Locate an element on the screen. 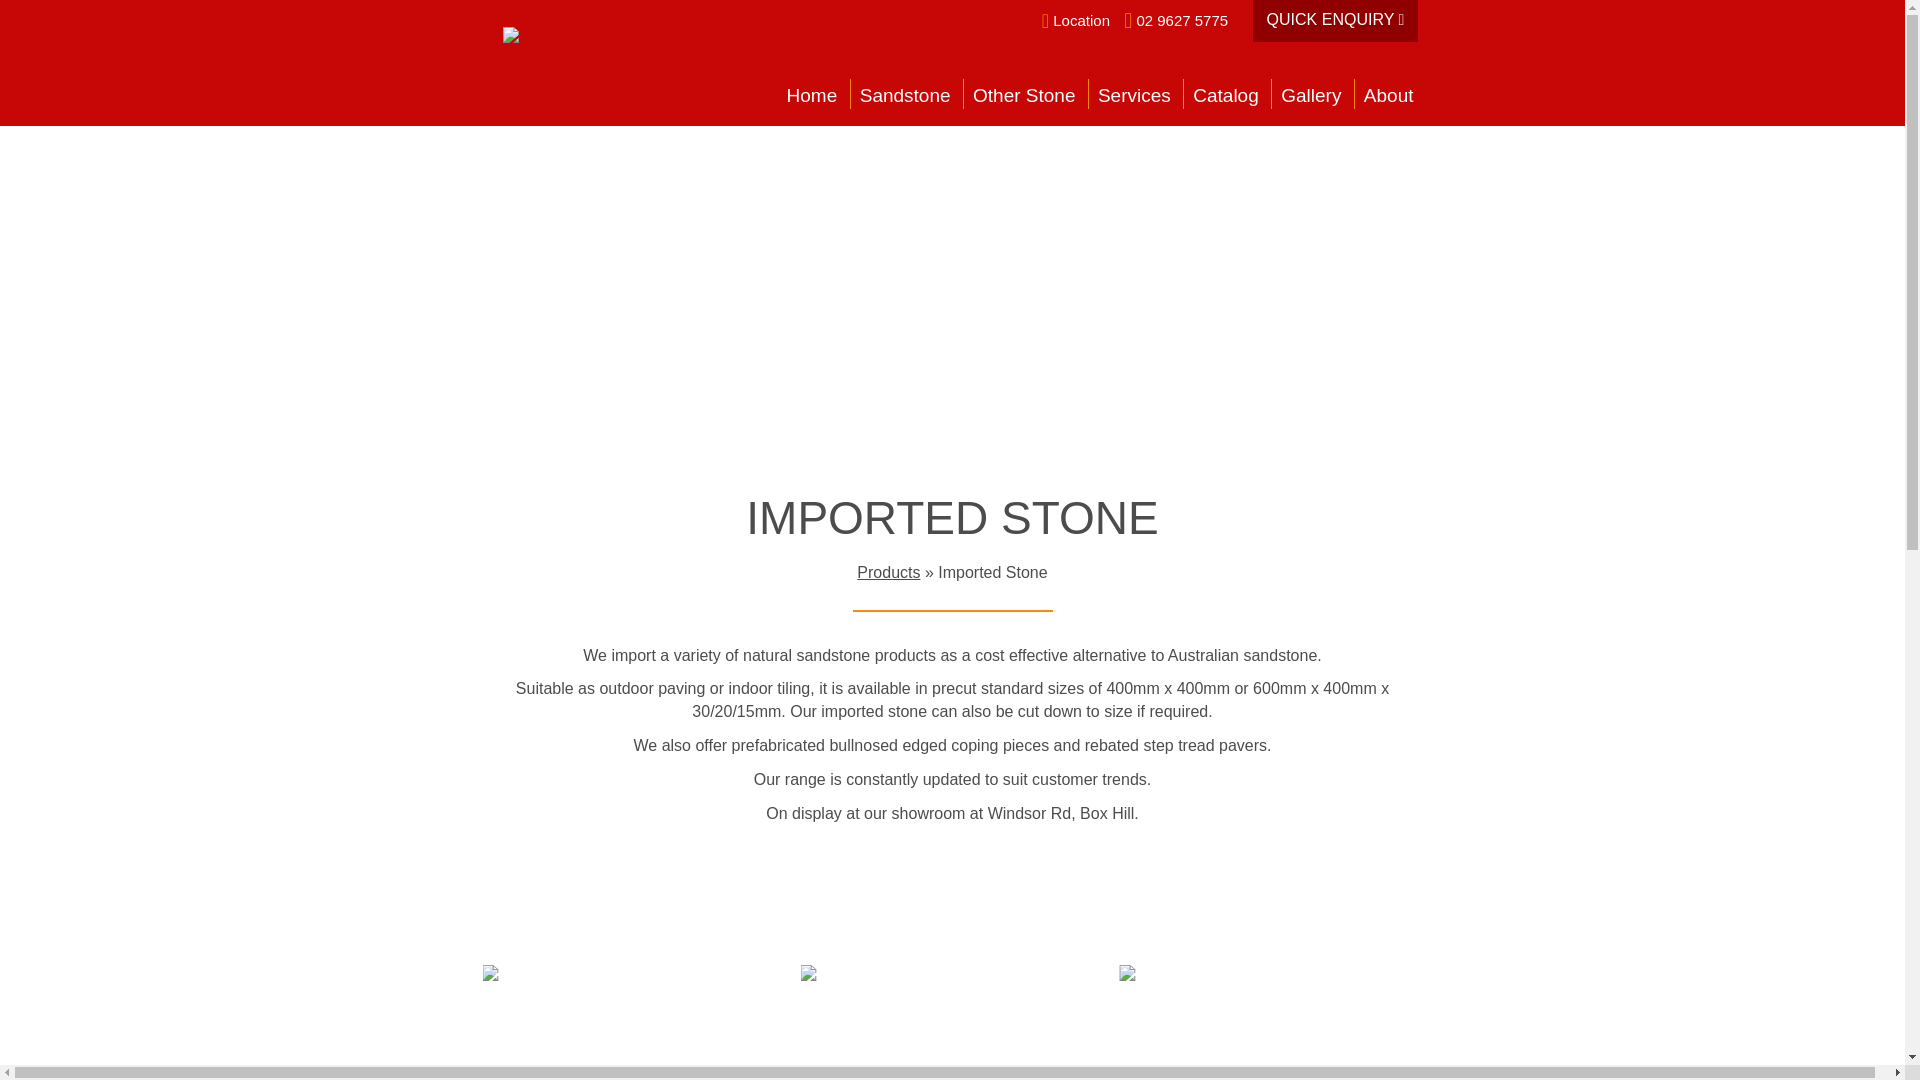  Home is located at coordinates (812, 99).